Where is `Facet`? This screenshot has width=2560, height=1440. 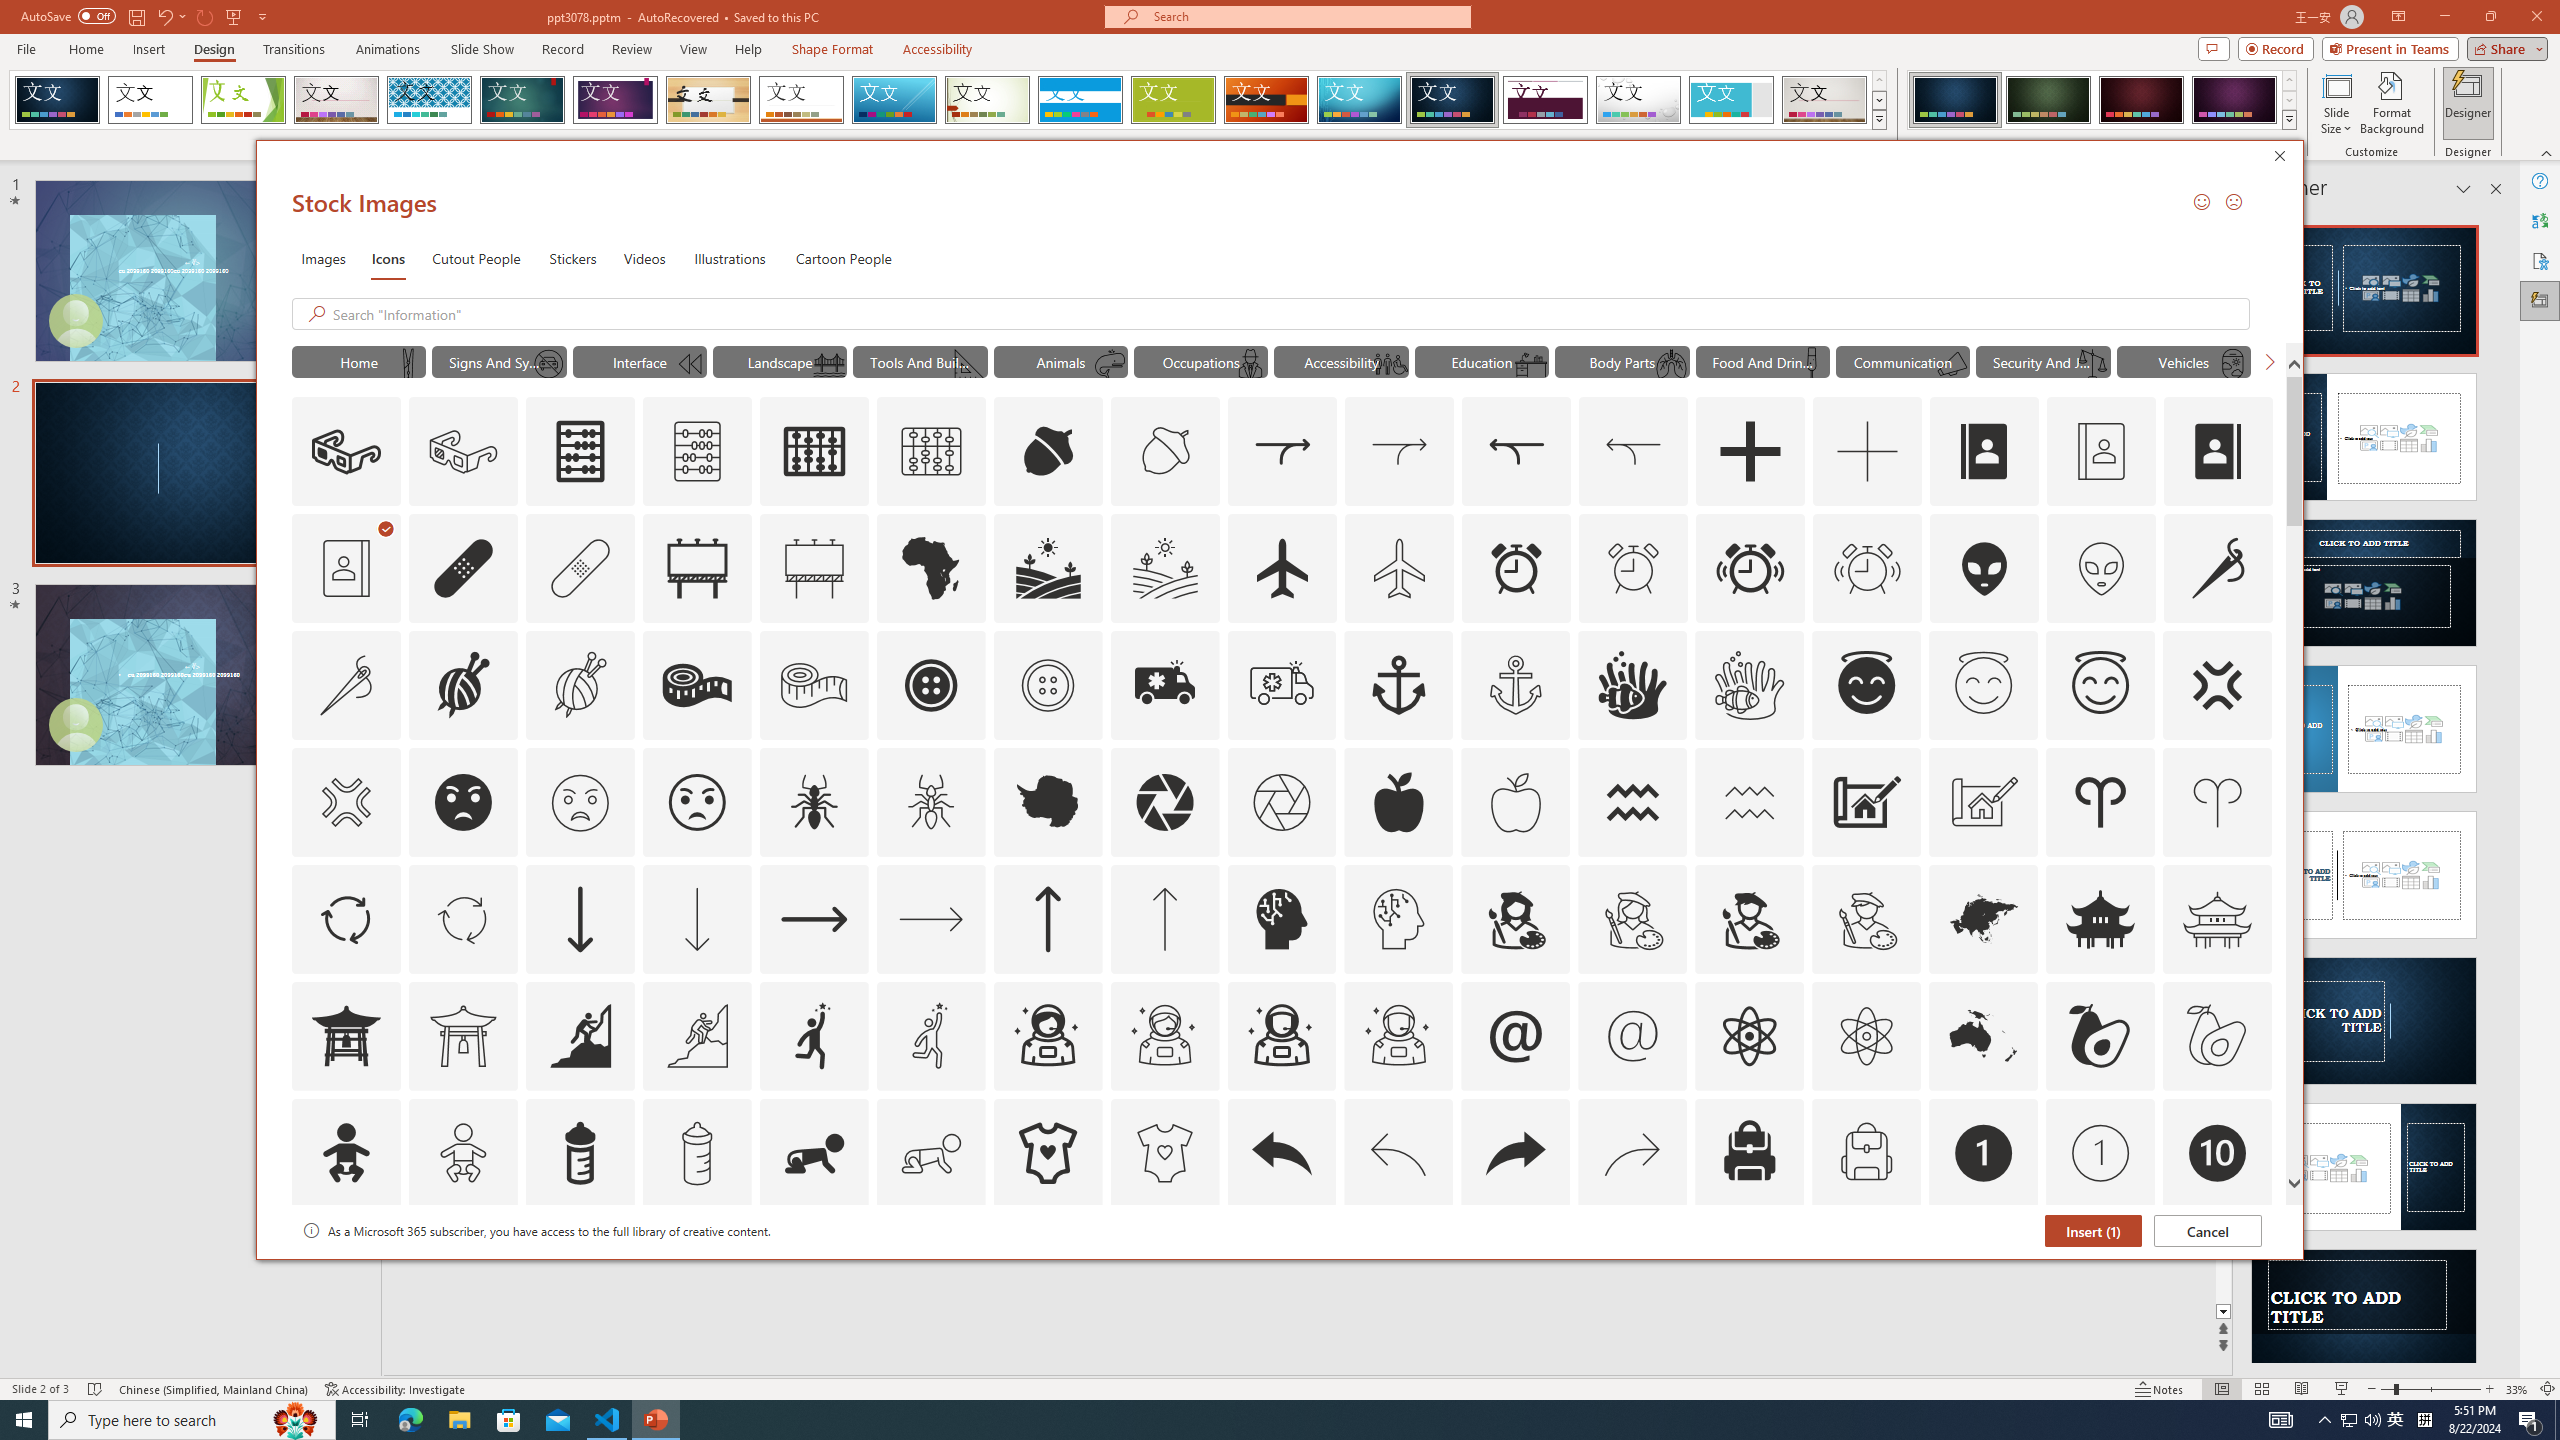 Facet is located at coordinates (243, 100).